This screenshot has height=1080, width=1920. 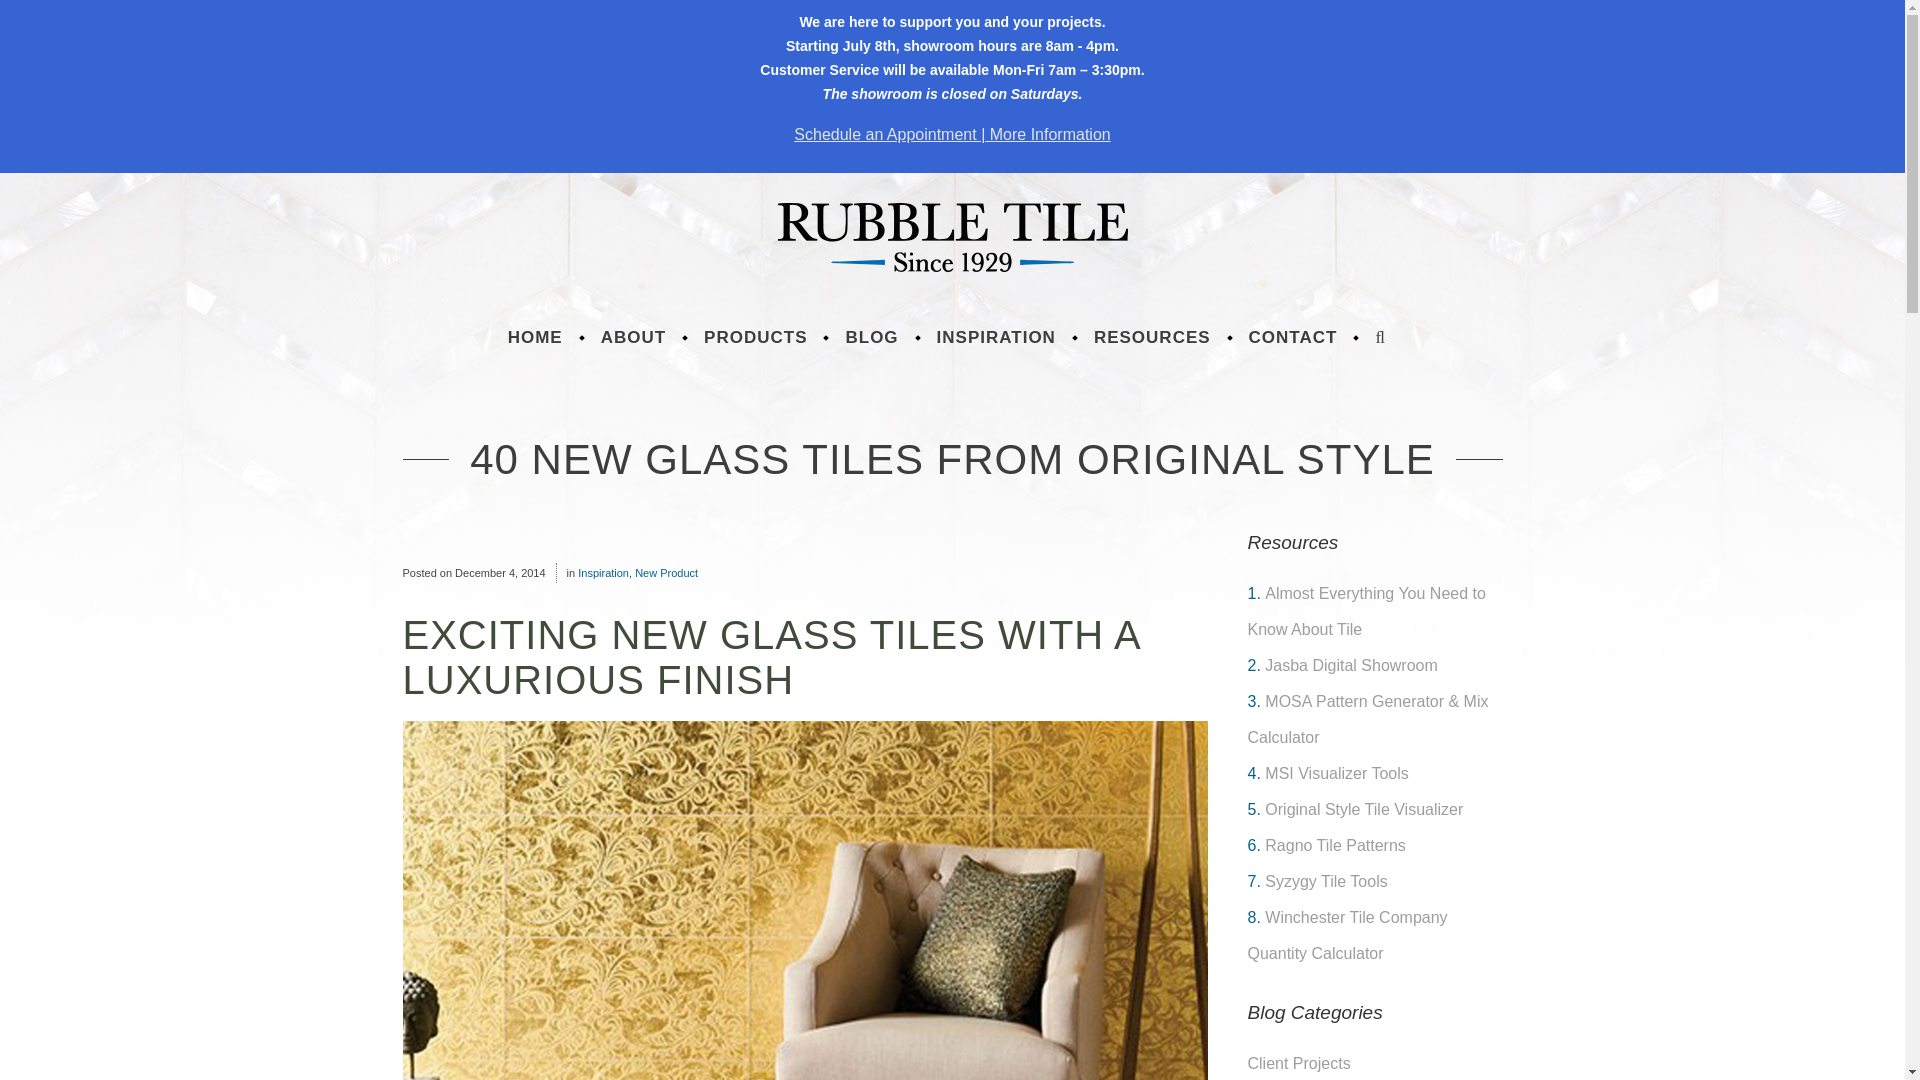 I want to click on INSPIRATION, so click(x=996, y=338).